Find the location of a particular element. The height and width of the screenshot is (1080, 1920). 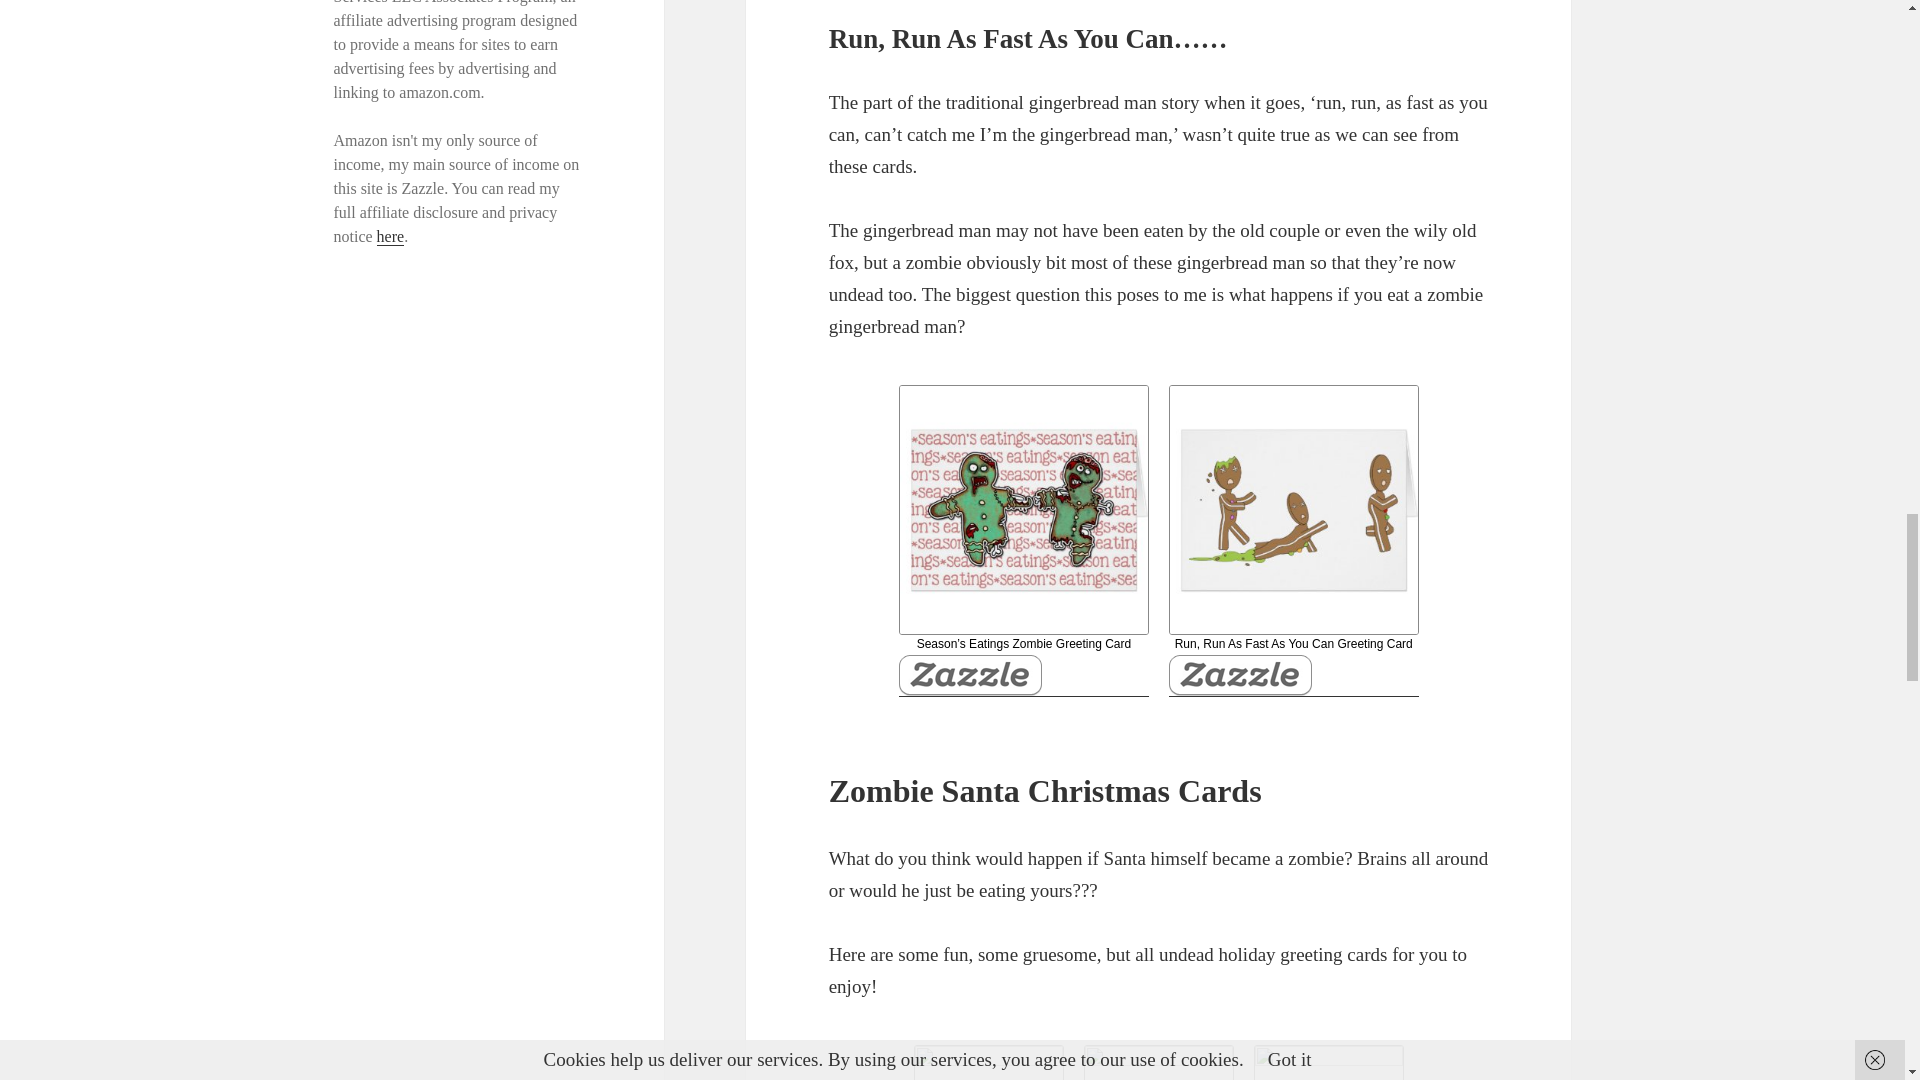

Santa Corpse Zombie Holiday Card is located at coordinates (1328, 1062).